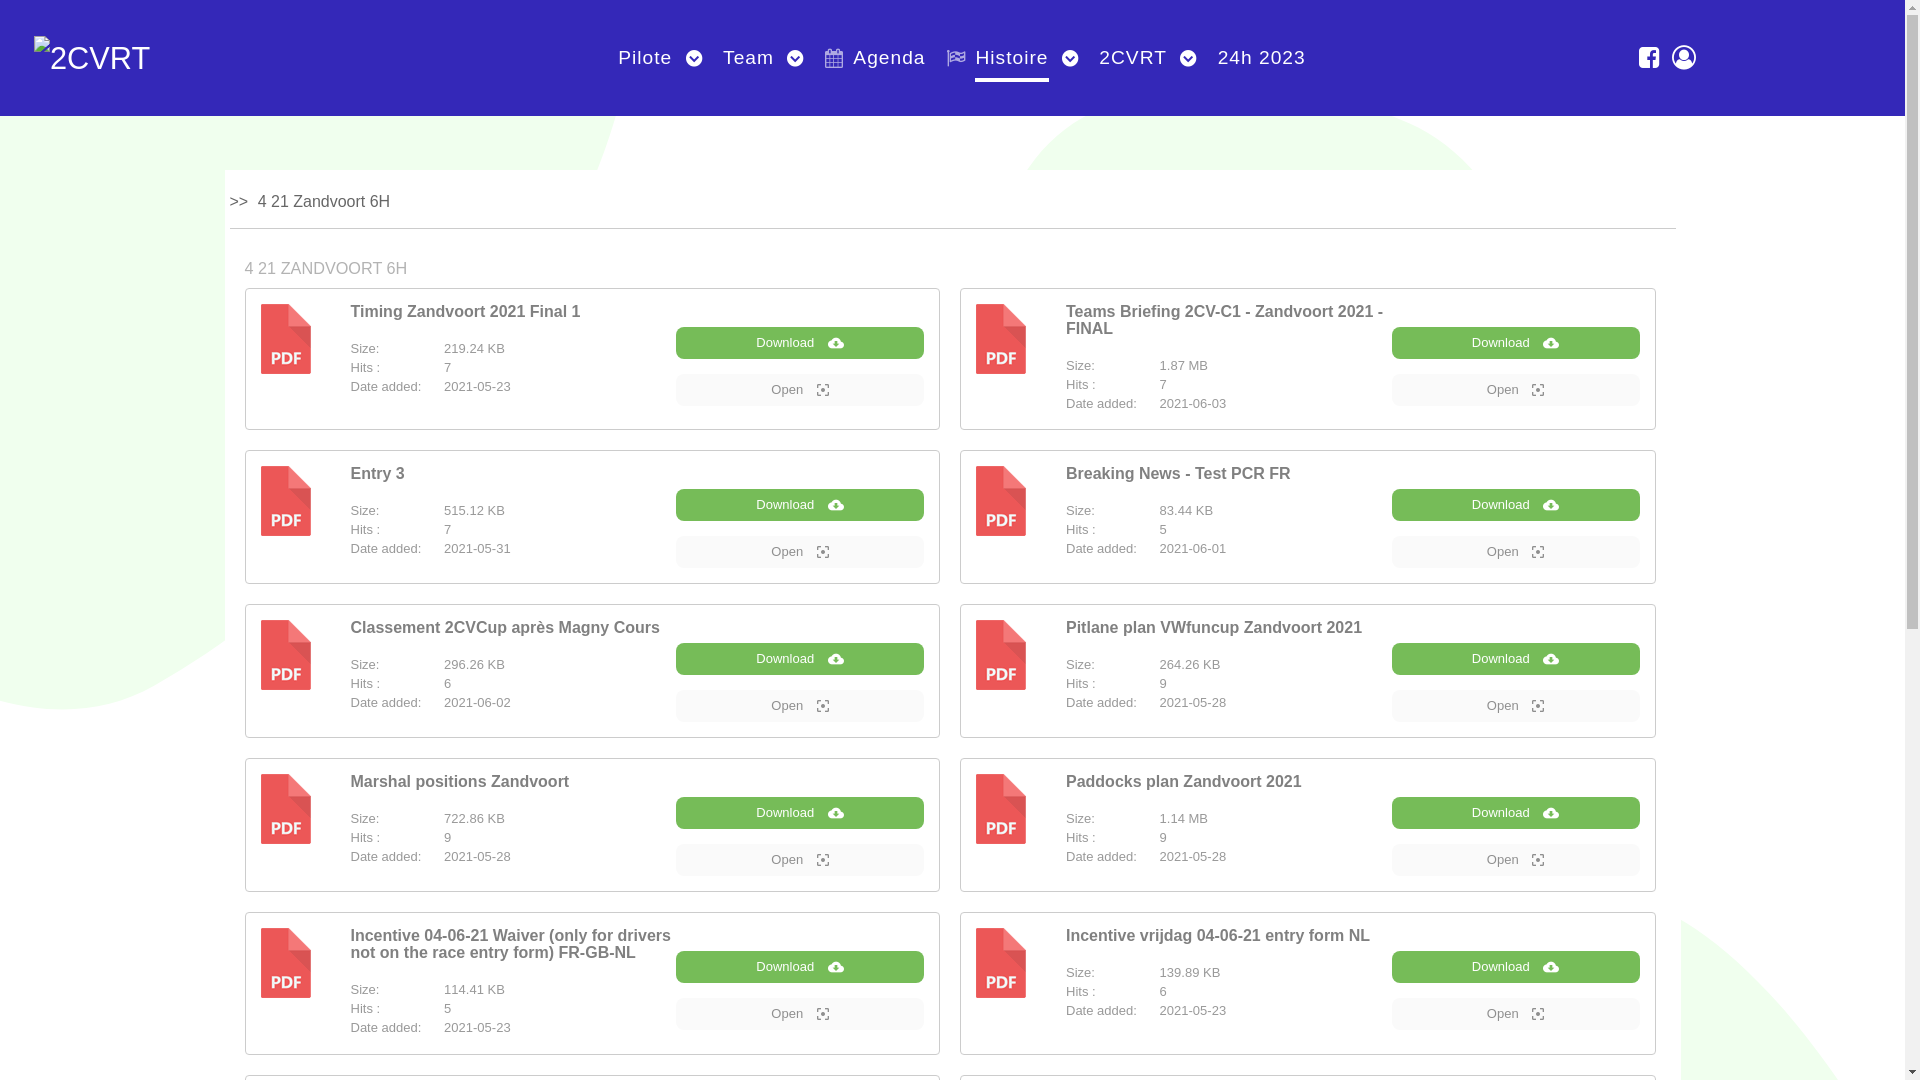 This screenshot has width=1920, height=1080. Describe the element at coordinates (1516, 967) in the screenshot. I see `Download` at that location.